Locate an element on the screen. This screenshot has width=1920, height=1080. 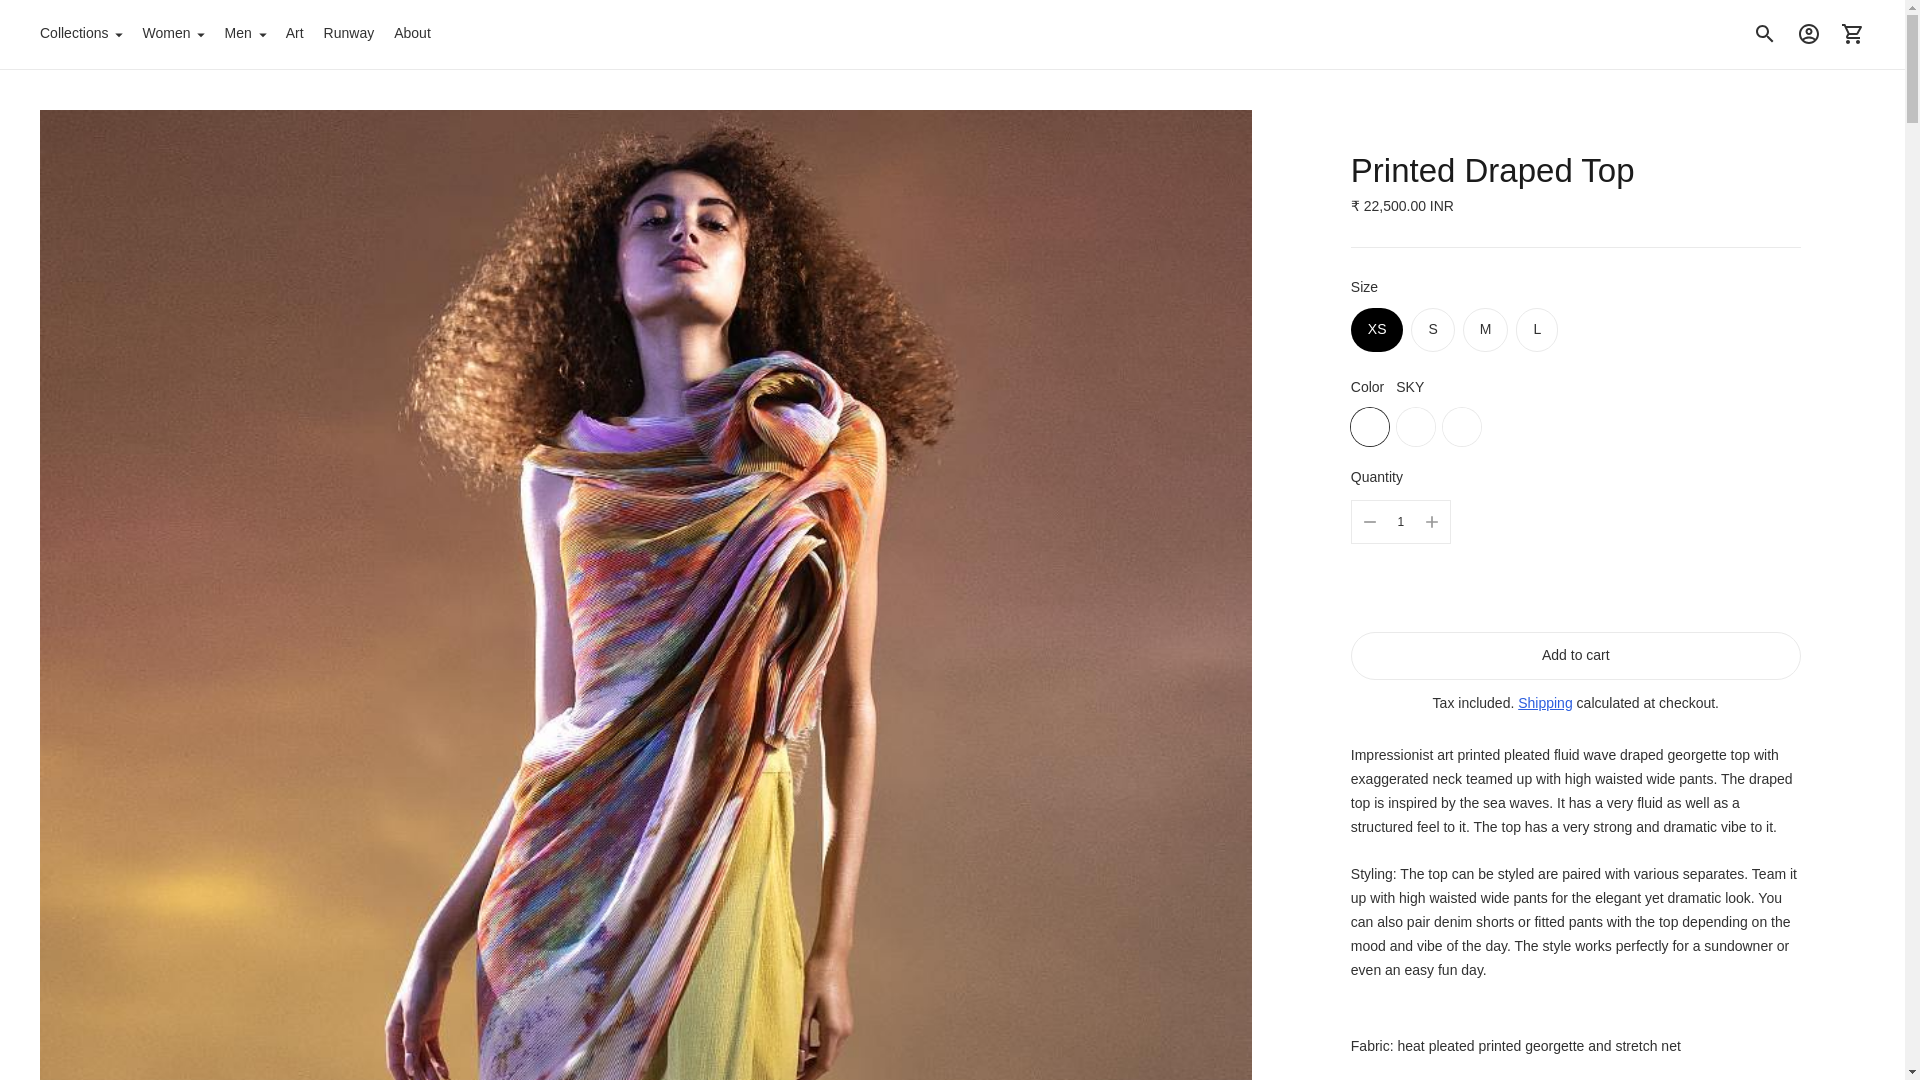
Men is located at coordinates (244, 34).